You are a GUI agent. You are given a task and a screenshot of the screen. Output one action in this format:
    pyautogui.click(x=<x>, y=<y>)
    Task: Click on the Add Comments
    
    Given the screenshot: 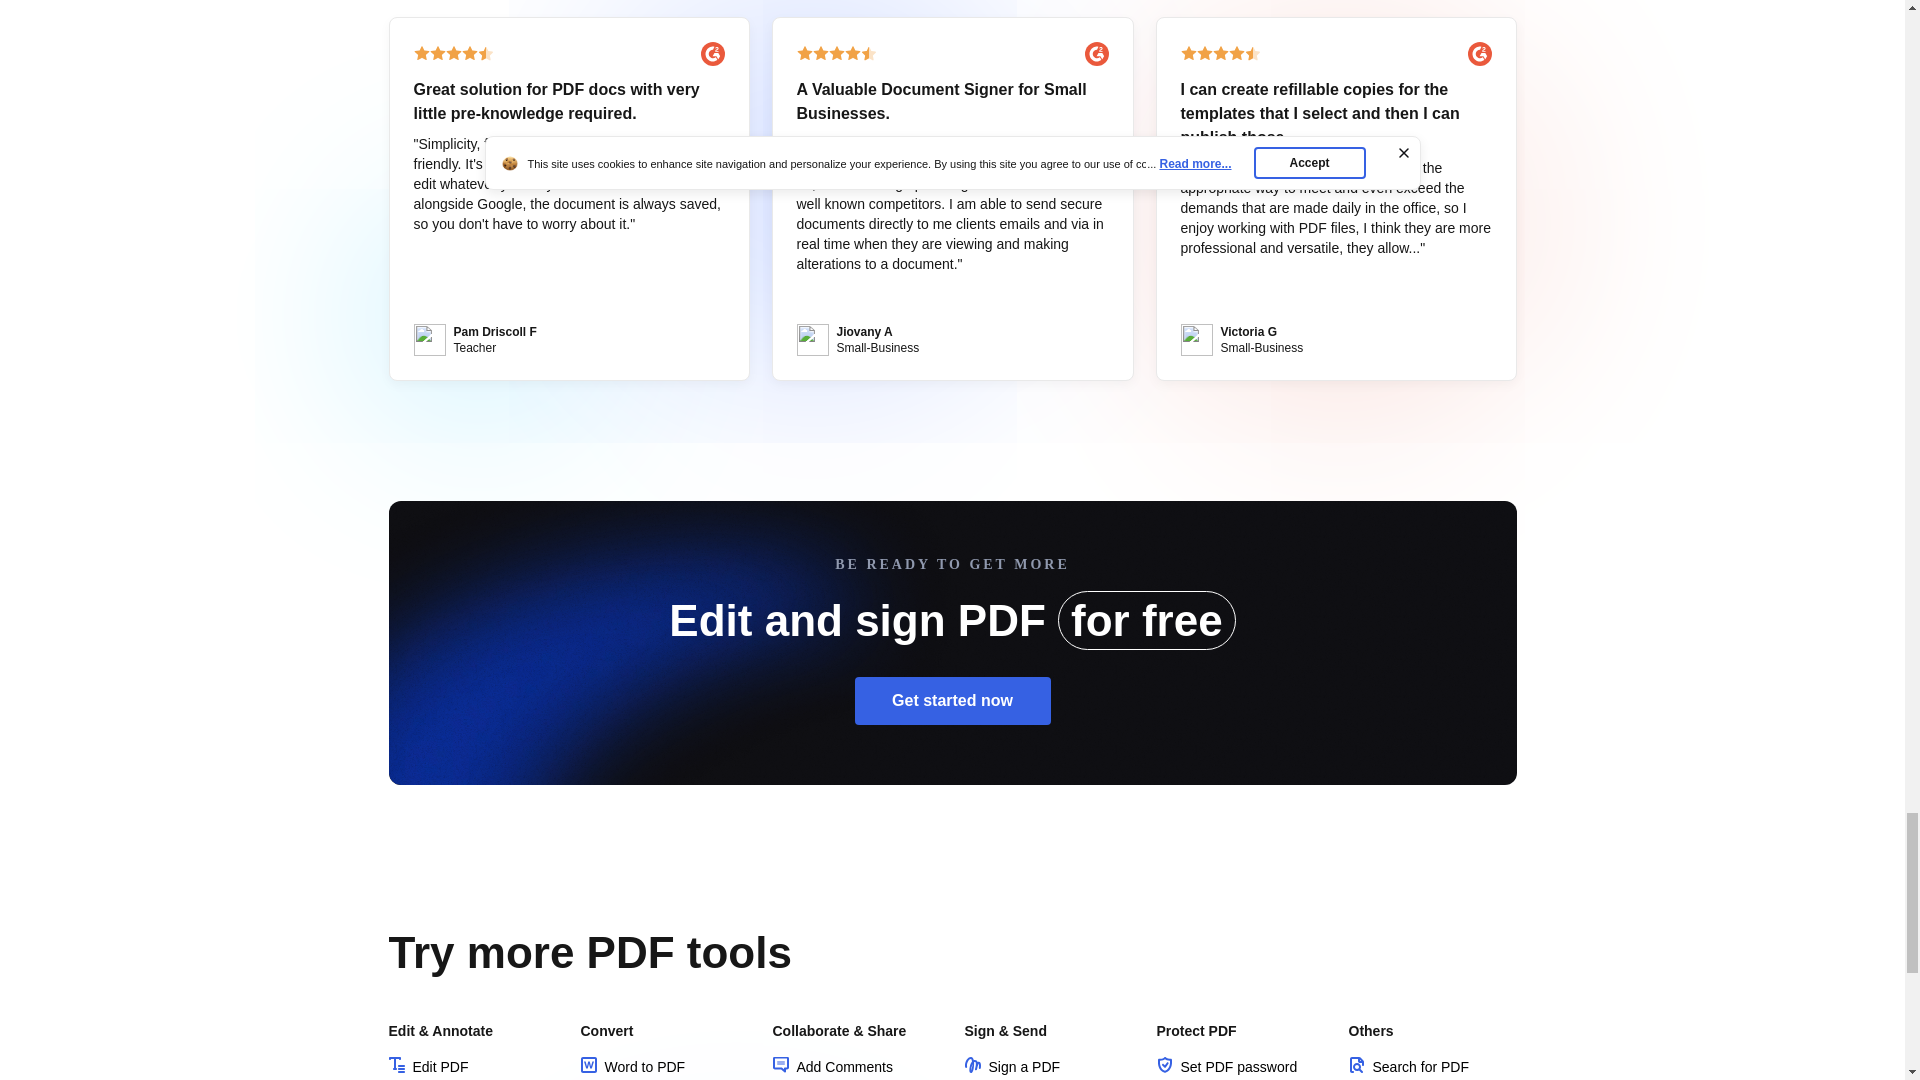 What is the action you would take?
    pyautogui.click(x=832, y=1066)
    